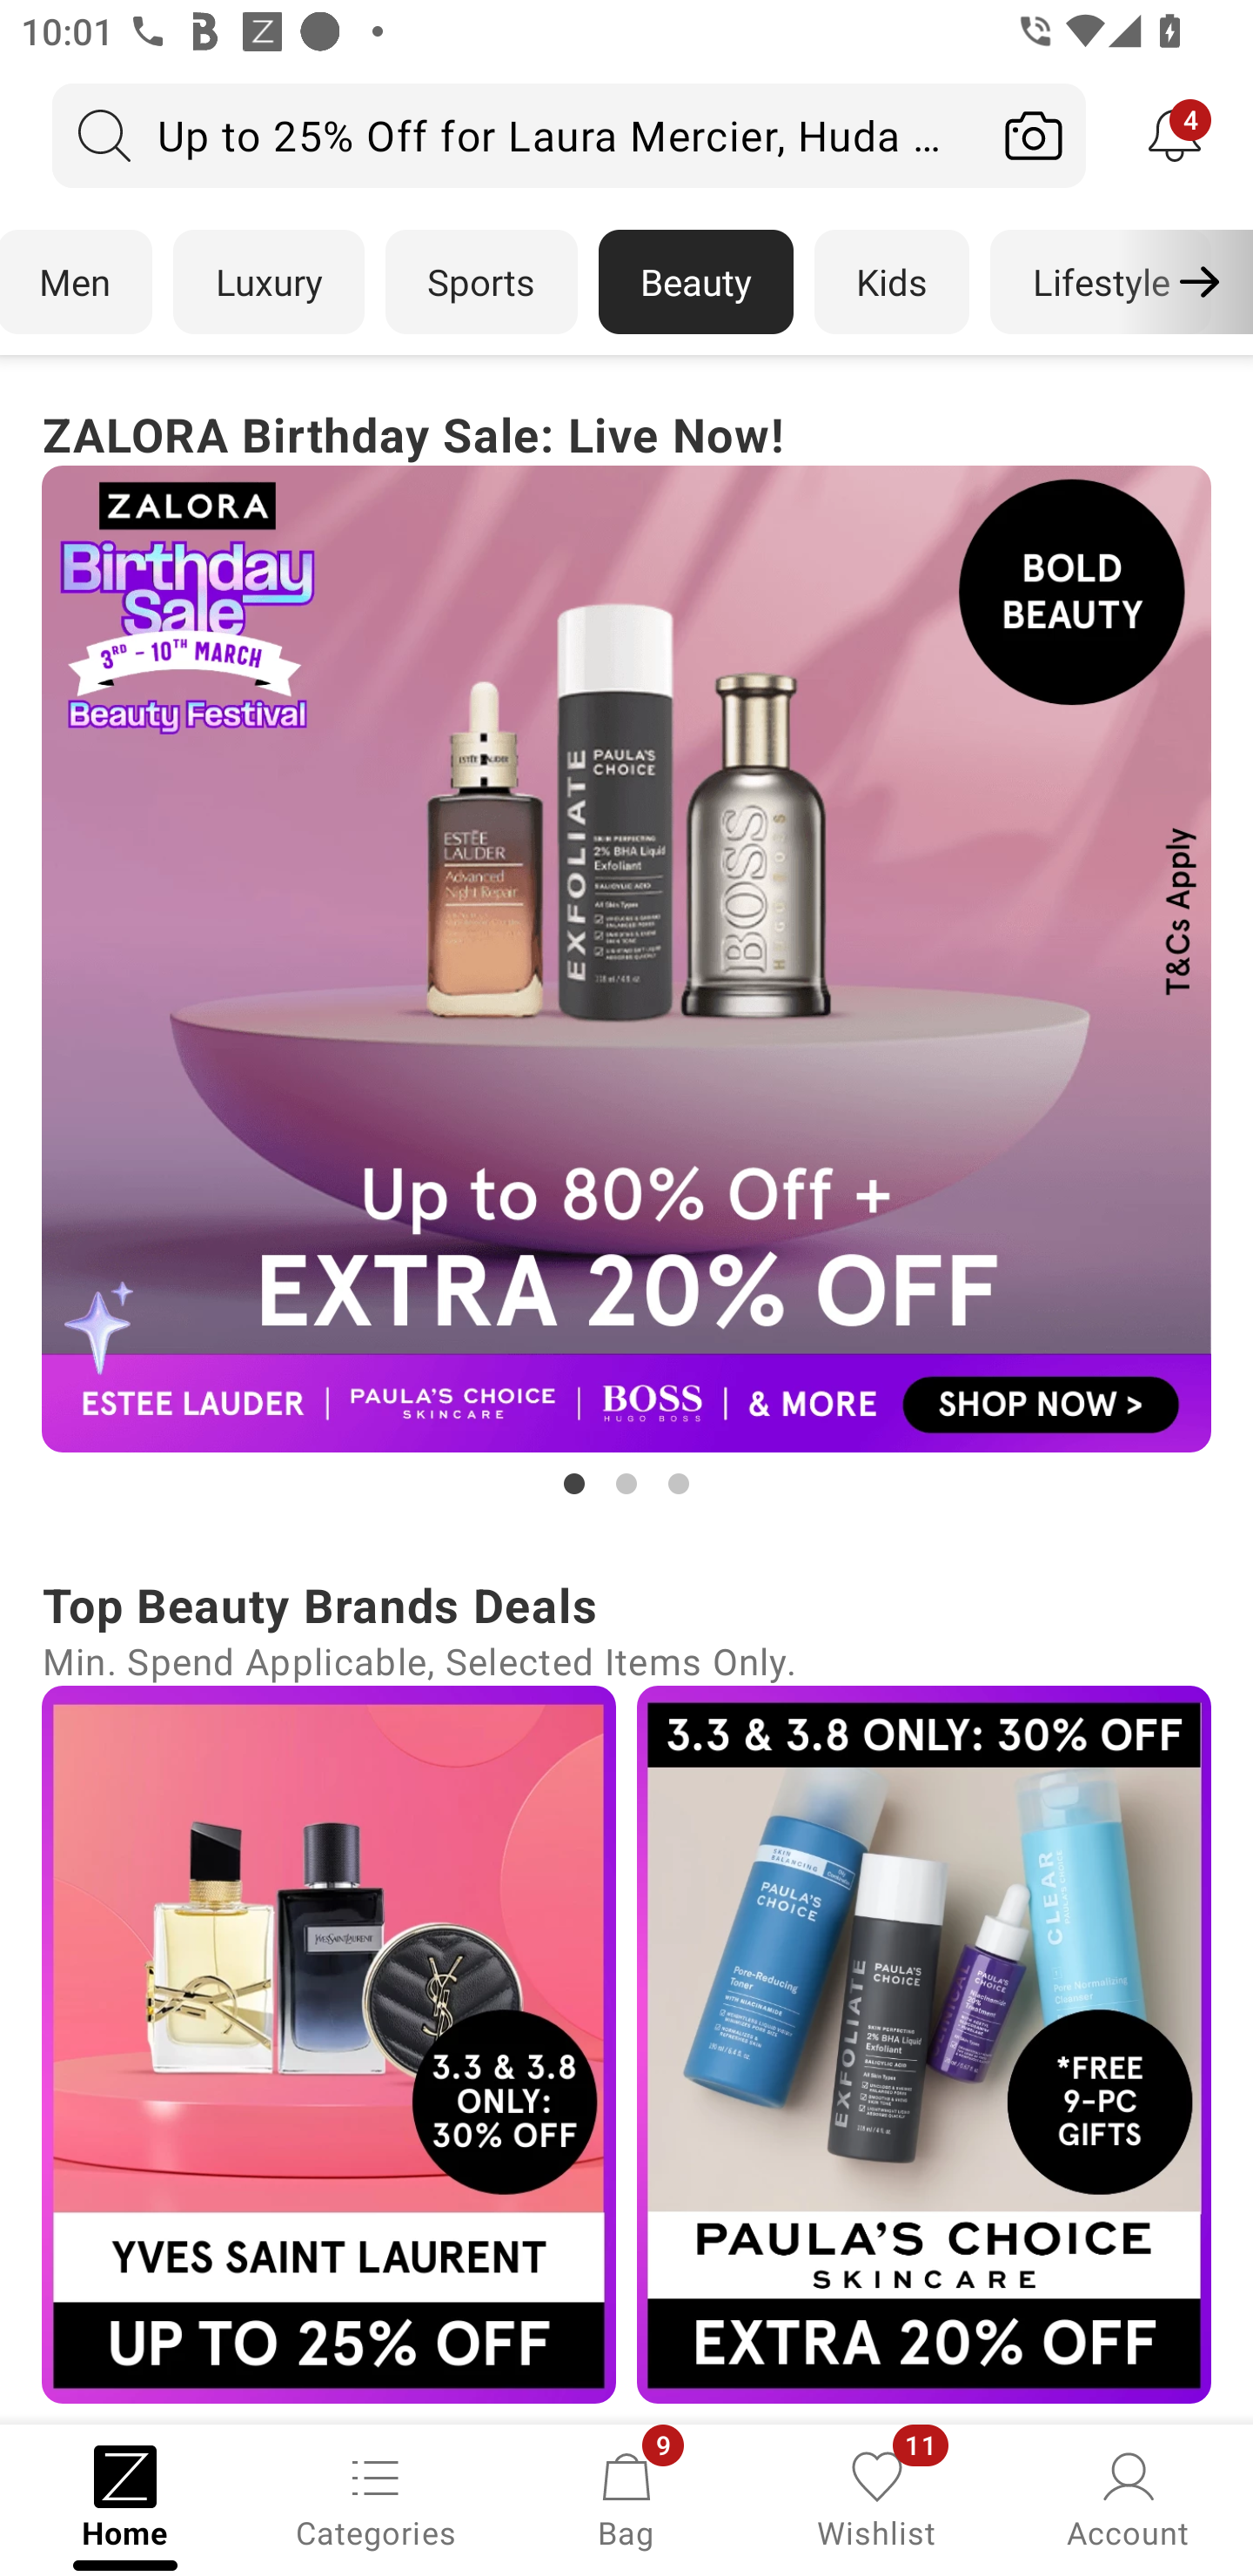 This screenshot has height=2576, width=1253. Describe the element at coordinates (77, 282) in the screenshot. I see `Men` at that location.